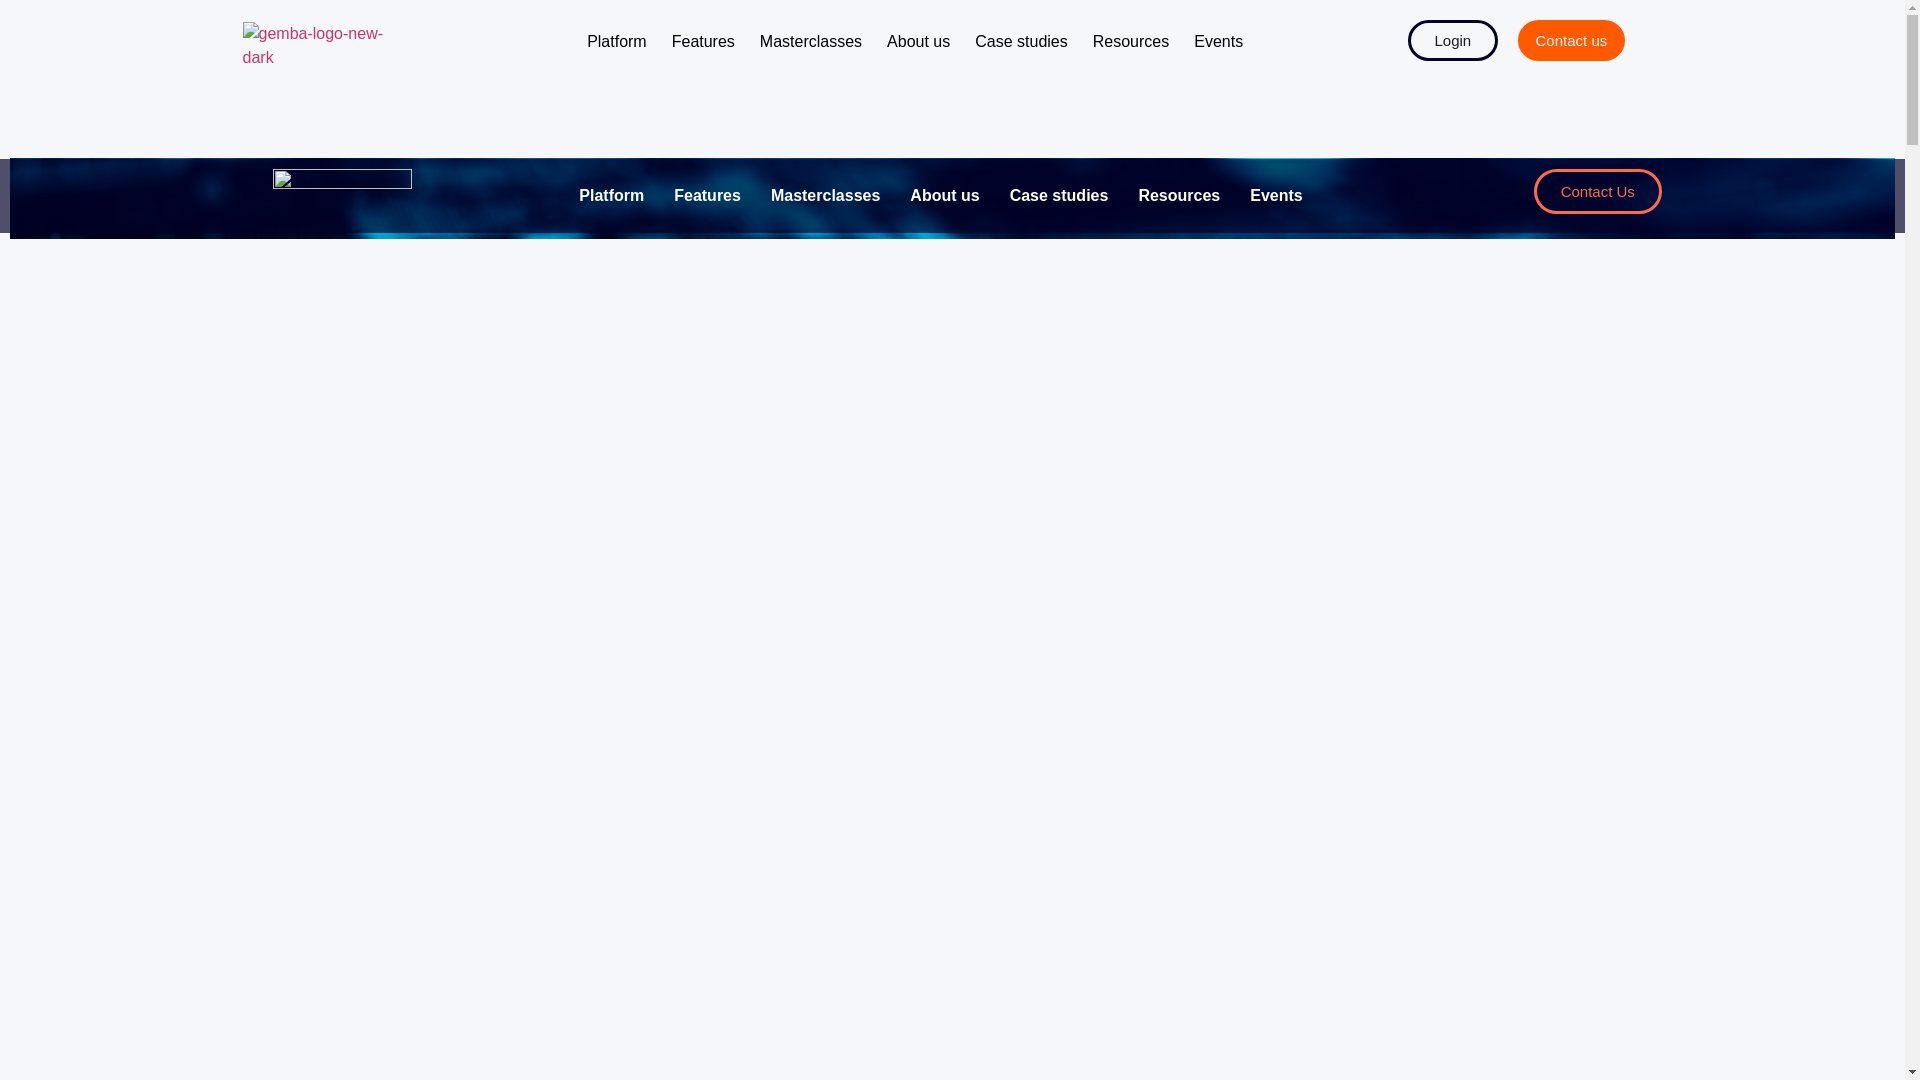  I want to click on Masterclasses, so click(811, 42).